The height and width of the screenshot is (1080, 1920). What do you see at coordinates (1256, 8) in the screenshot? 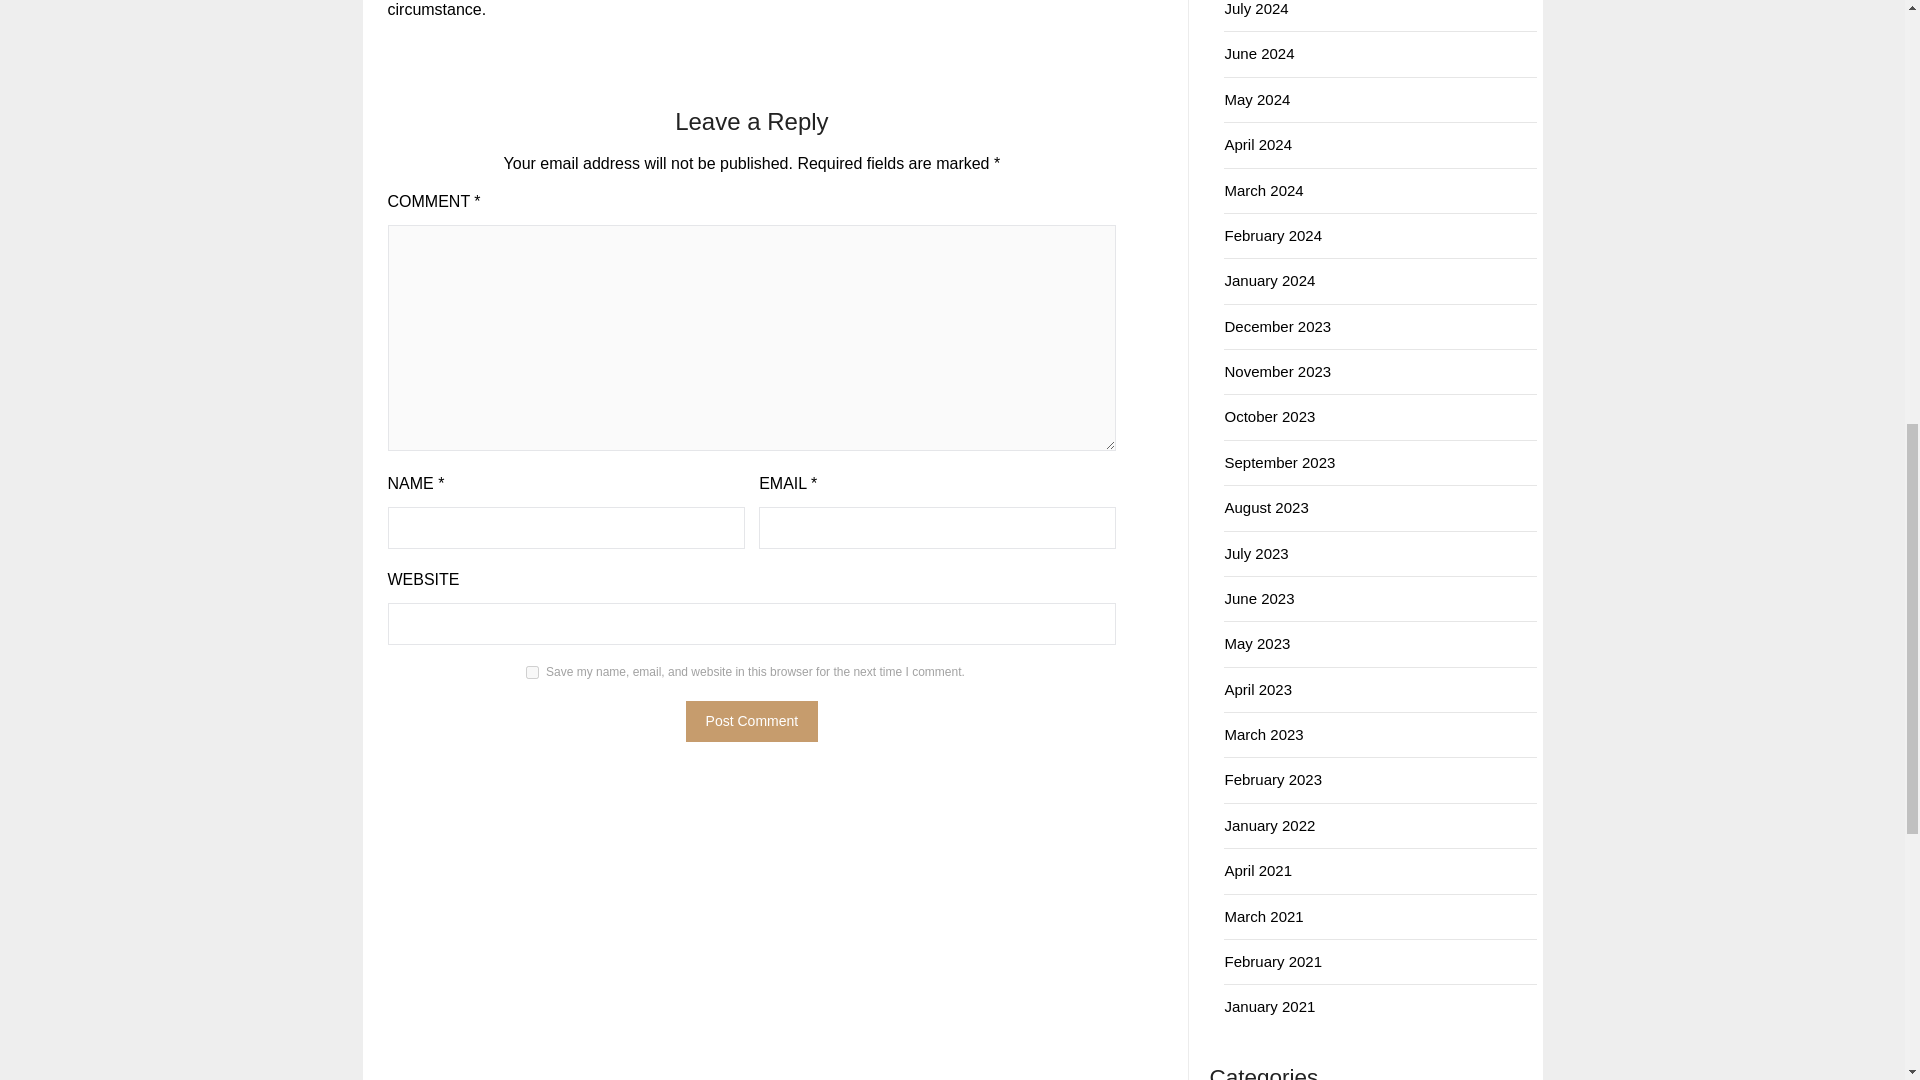
I see `July 2024` at bounding box center [1256, 8].